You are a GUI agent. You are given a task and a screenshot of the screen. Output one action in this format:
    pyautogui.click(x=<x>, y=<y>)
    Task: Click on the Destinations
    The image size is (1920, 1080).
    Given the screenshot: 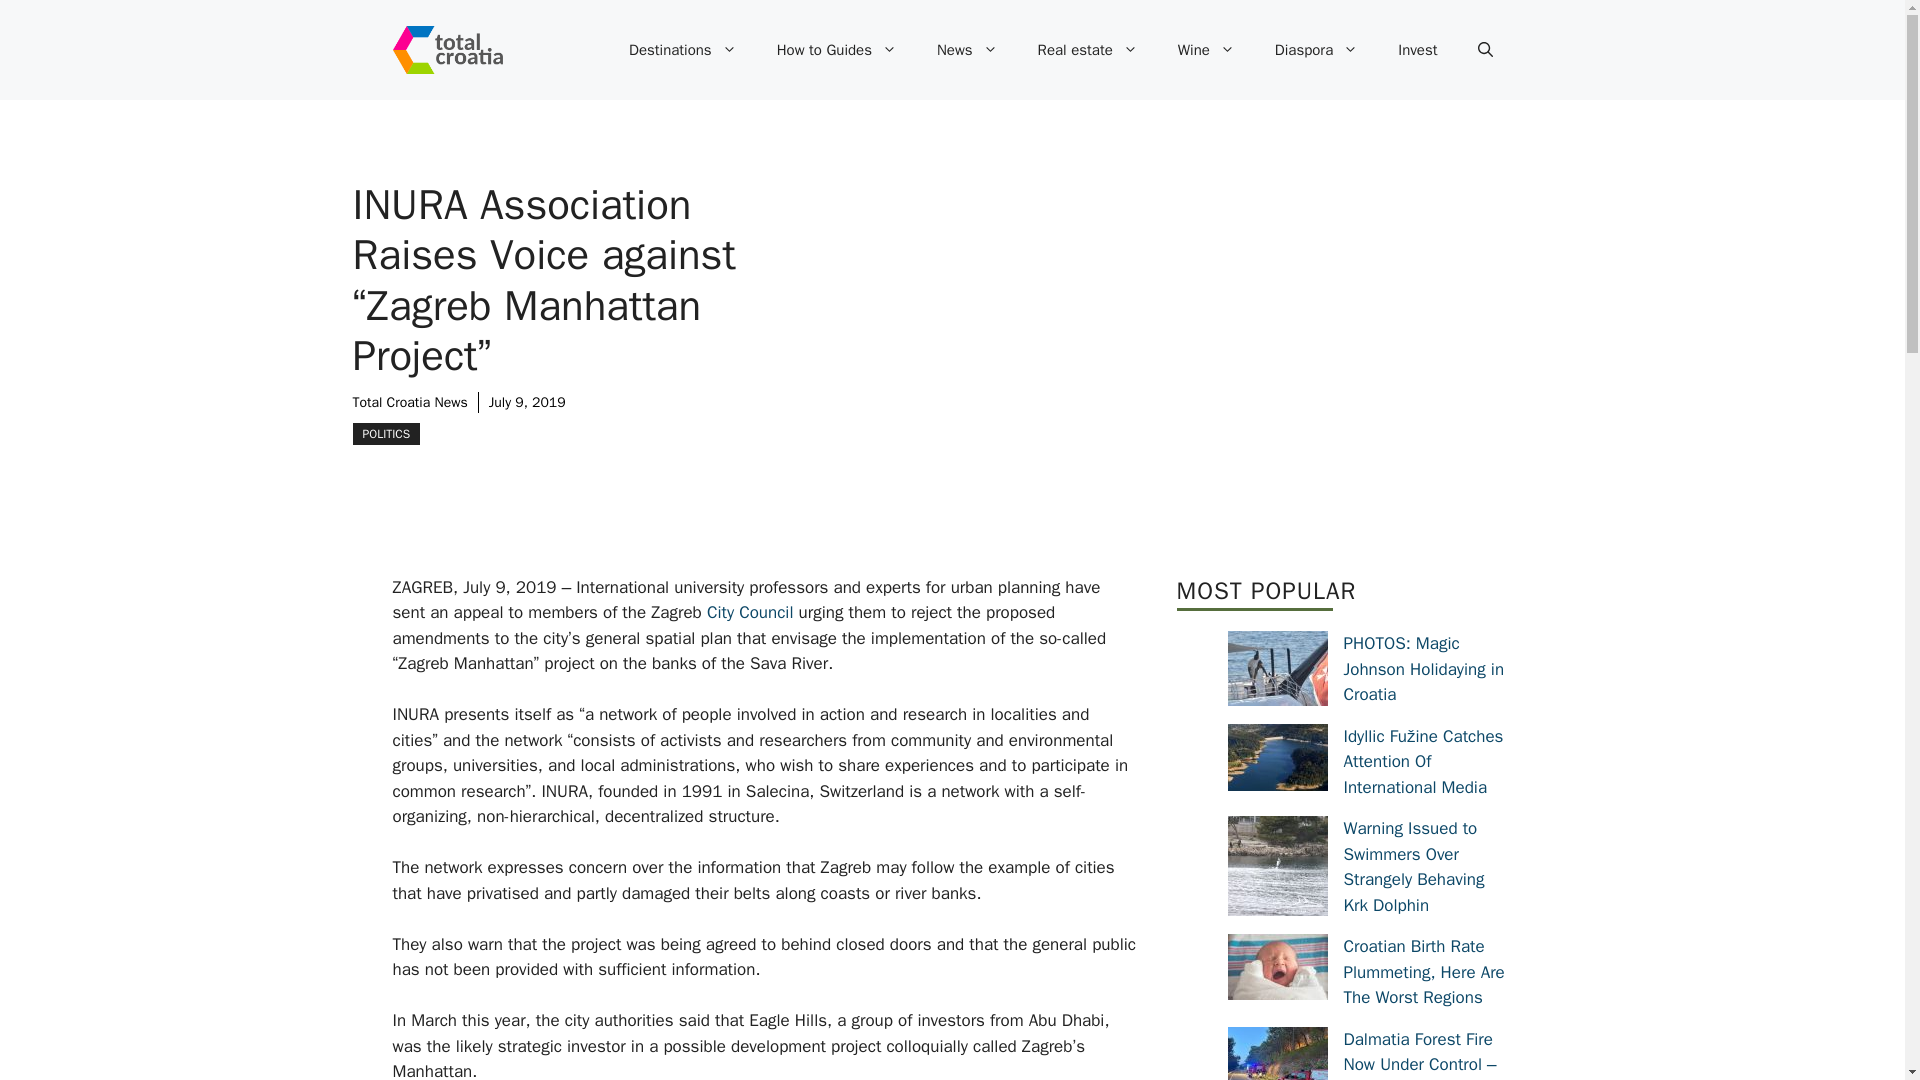 What is the action you would take?
    pyautogui.click(x=682, y=50)
    